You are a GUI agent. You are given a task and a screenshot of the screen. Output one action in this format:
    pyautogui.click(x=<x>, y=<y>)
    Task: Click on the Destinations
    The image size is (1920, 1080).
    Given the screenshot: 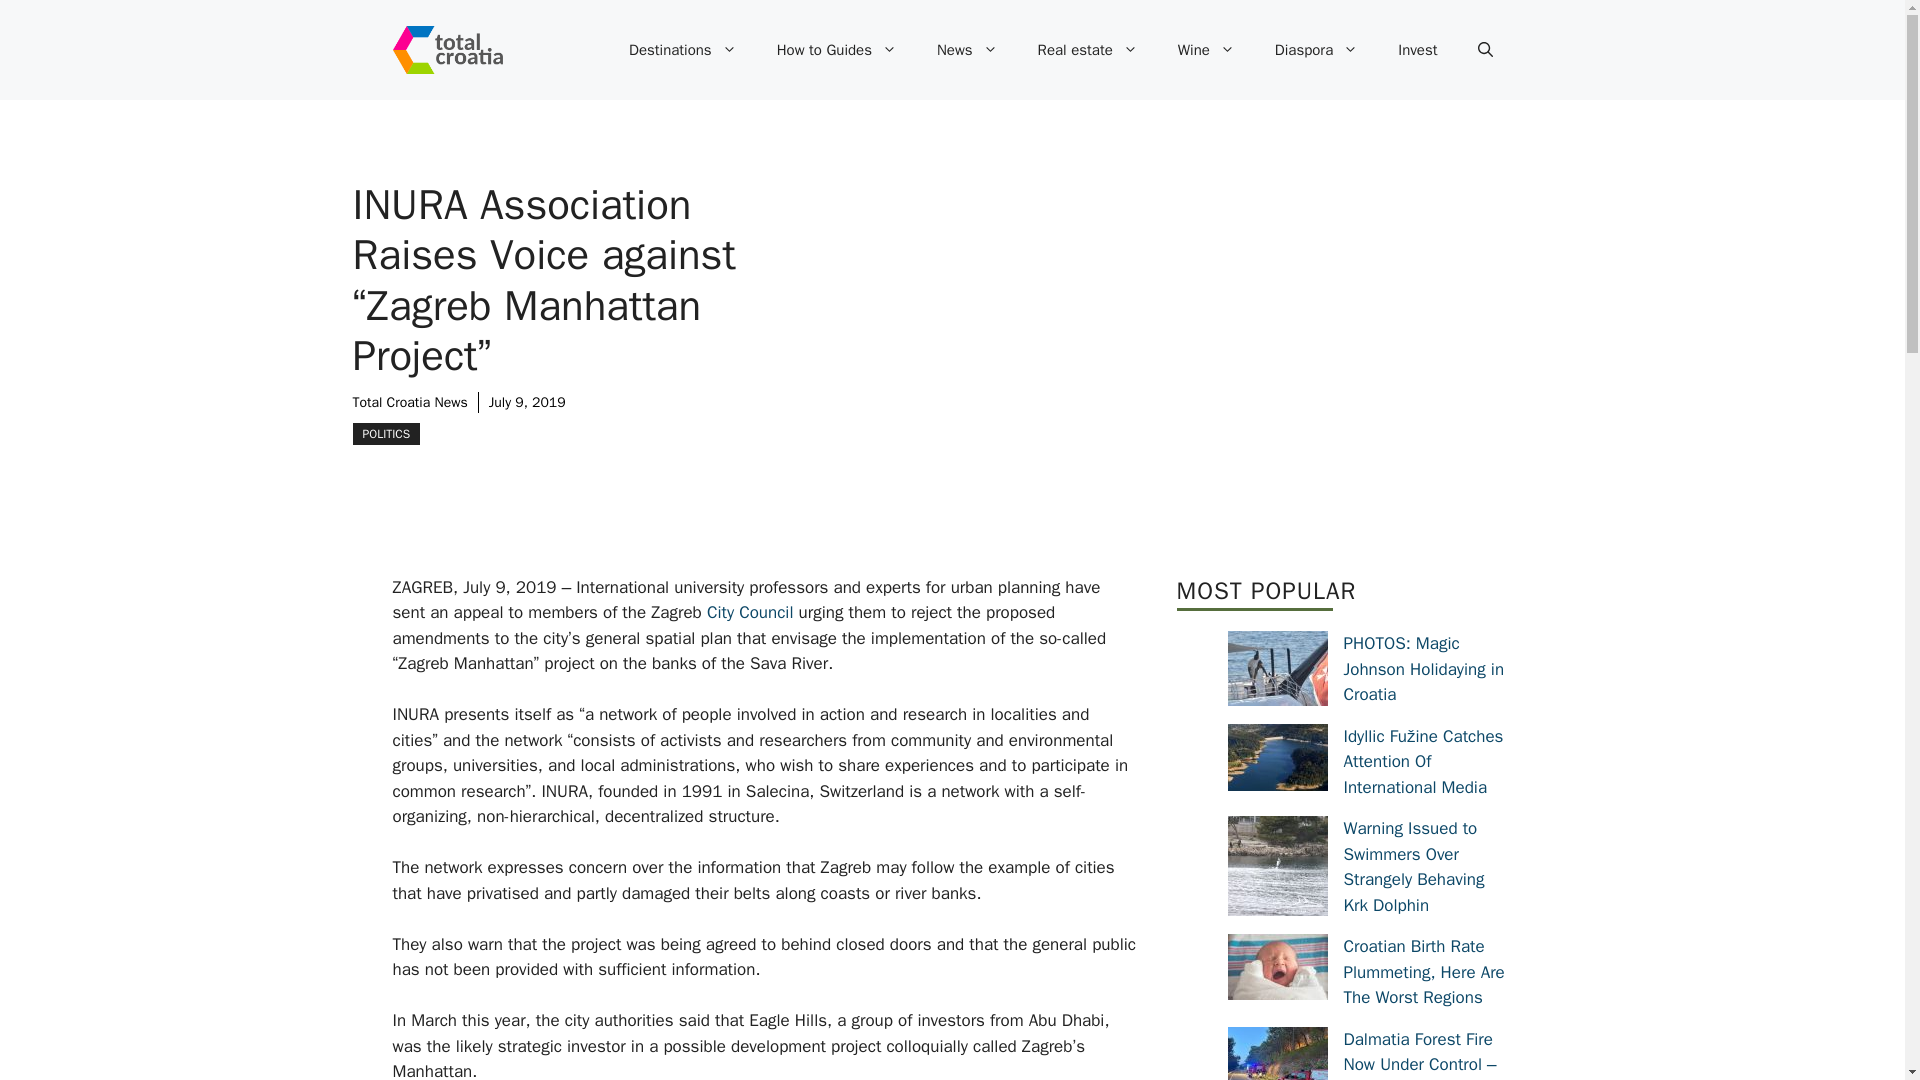 What is the action you would take?
    pyautogui.click(x=682, y=50)
    